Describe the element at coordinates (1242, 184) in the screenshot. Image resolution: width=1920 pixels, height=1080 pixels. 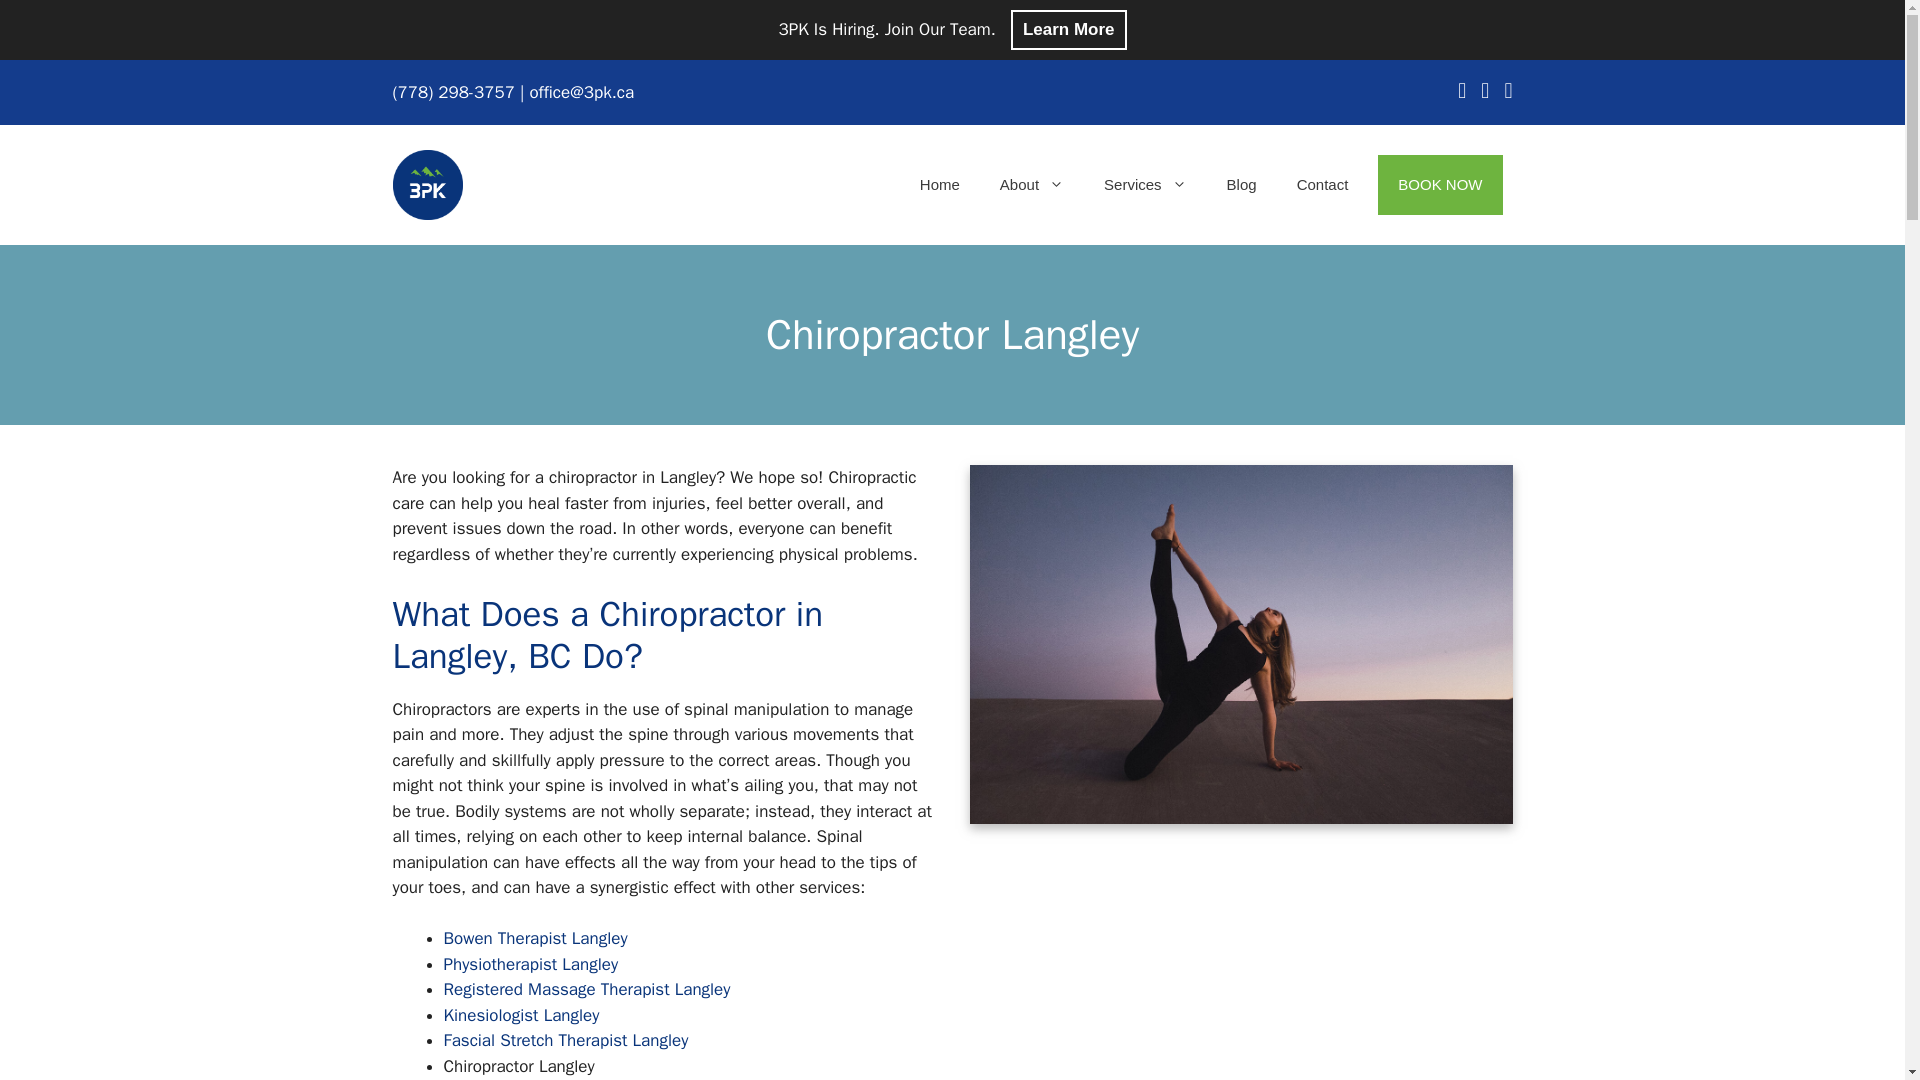
I see `Blog` at that location.